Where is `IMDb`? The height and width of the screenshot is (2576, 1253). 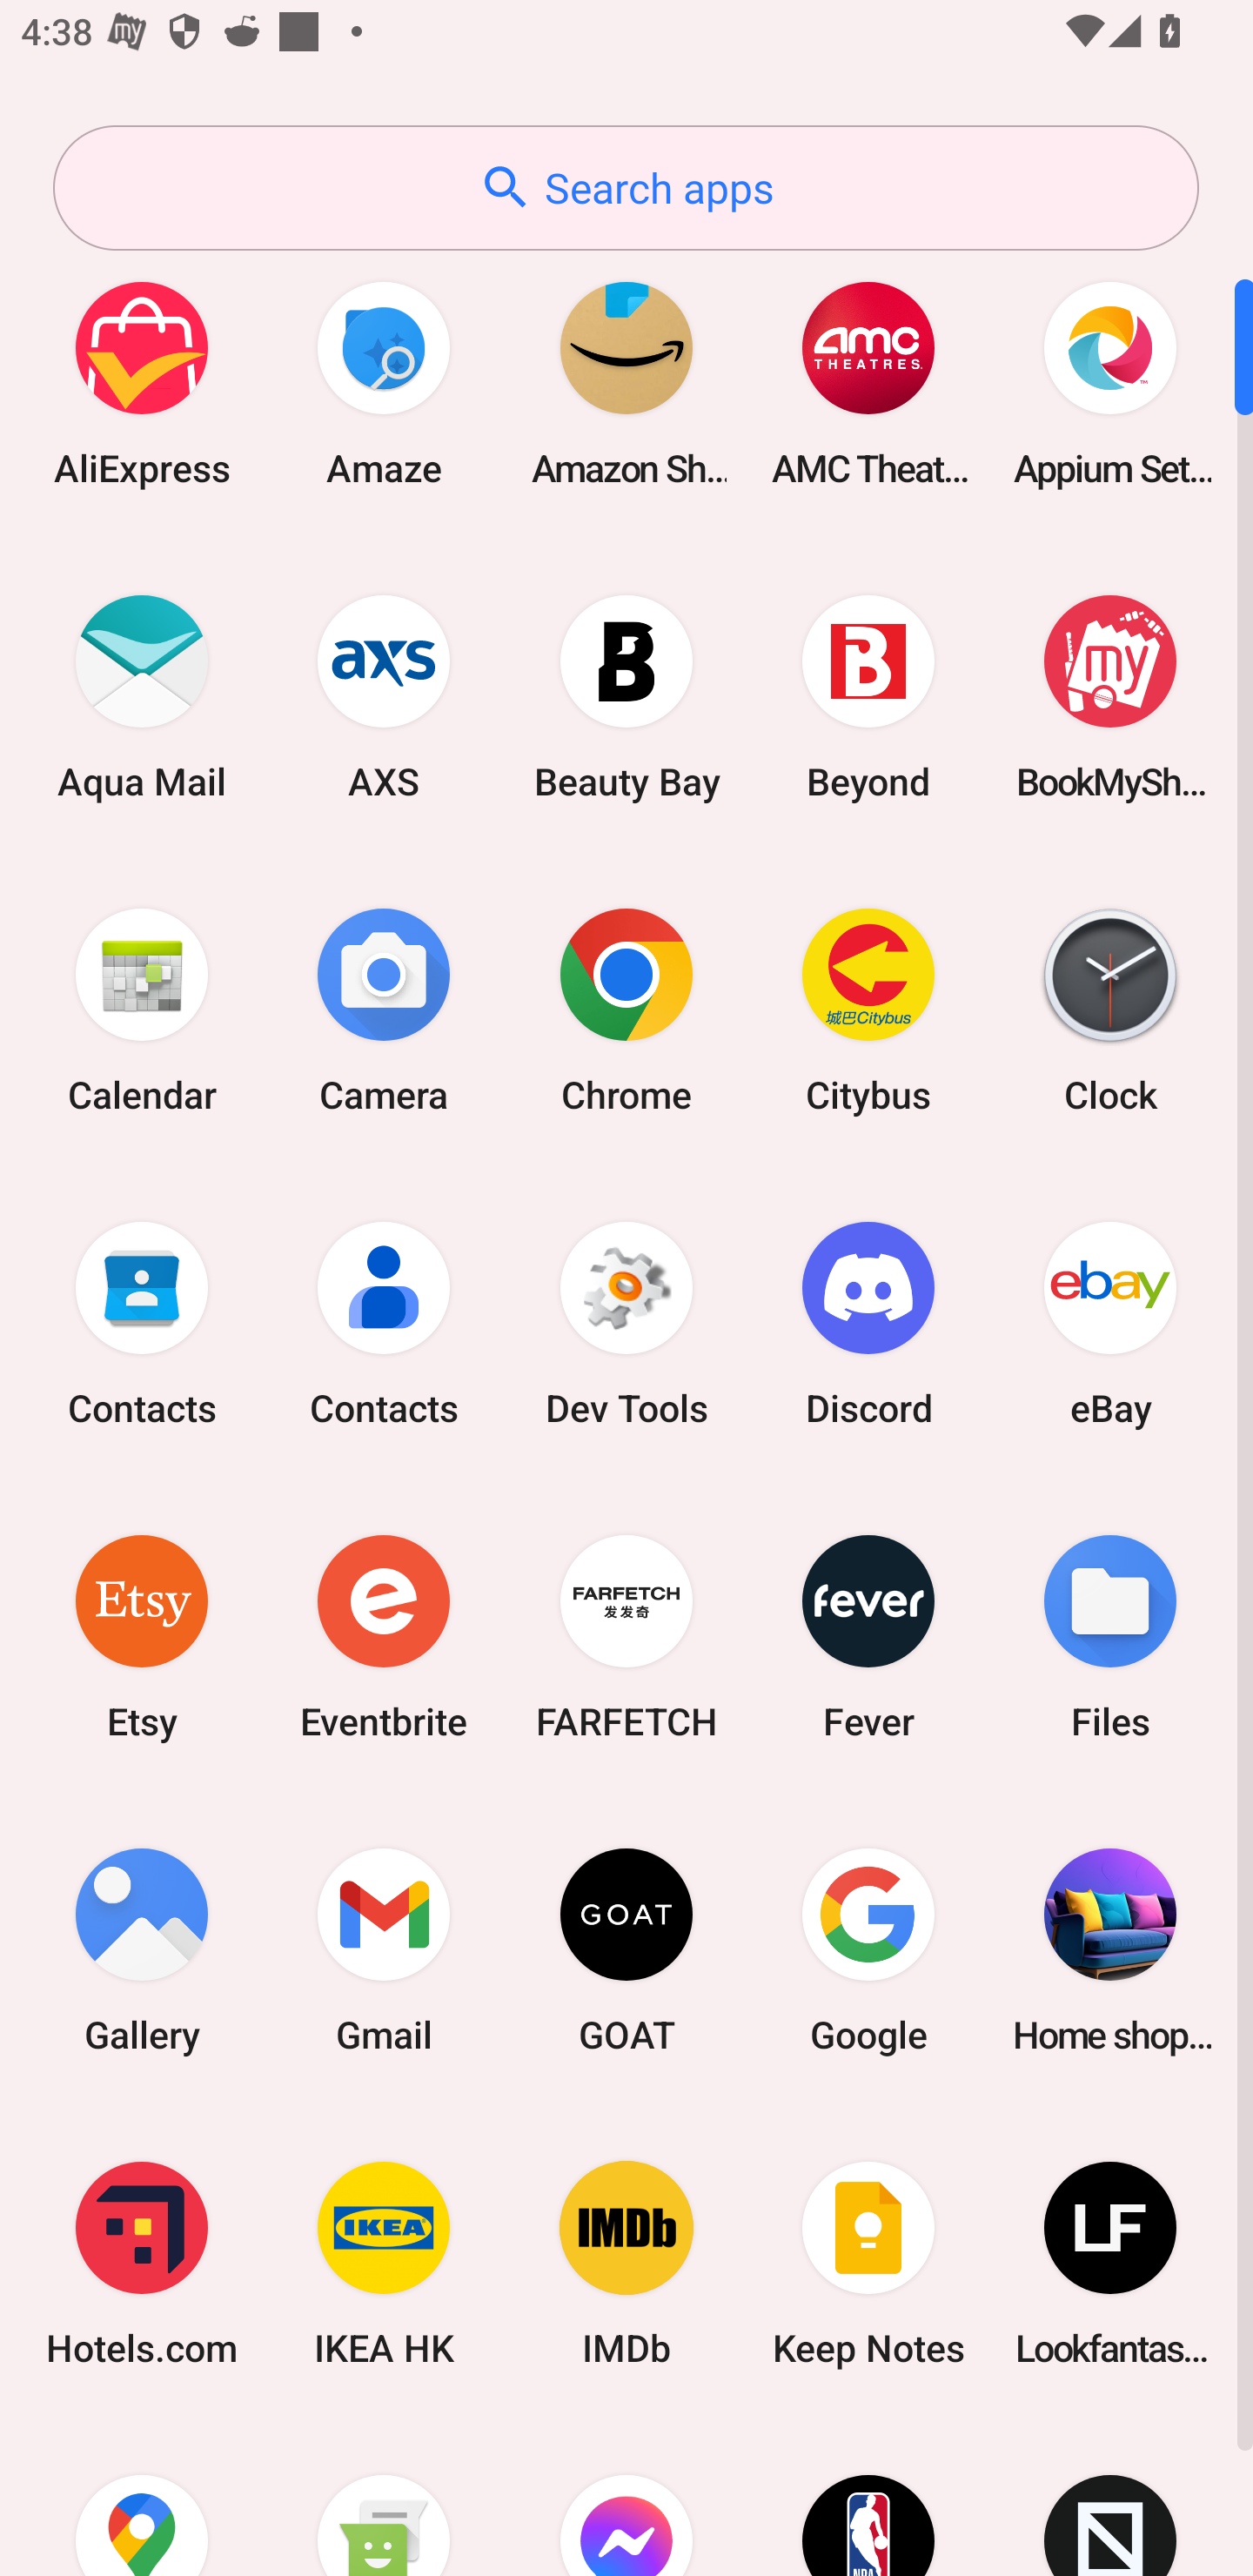
IMDb is located at coordinates (626, 2264).